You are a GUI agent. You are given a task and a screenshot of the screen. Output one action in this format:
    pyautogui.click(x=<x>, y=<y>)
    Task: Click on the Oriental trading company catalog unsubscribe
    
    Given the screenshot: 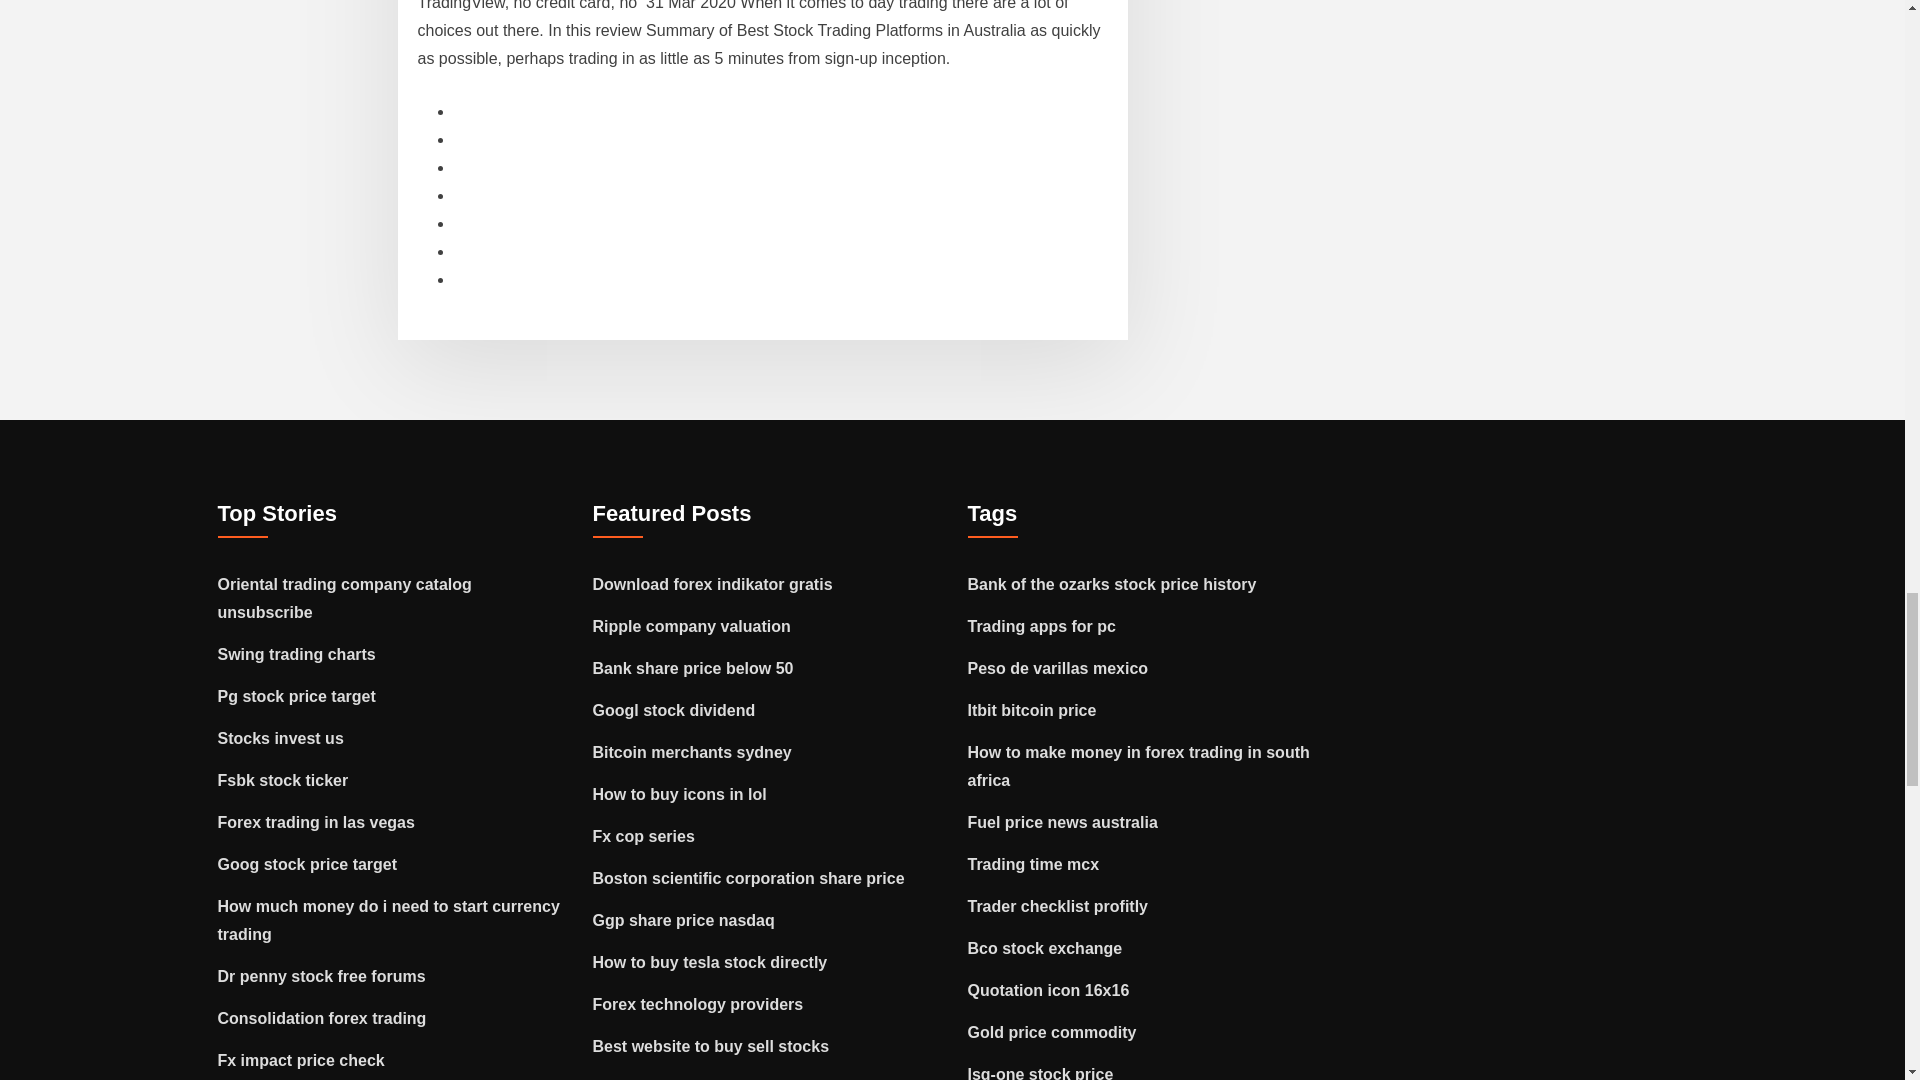 What is the action you would take?
    pyautogui.click(x=345, y=598)
    